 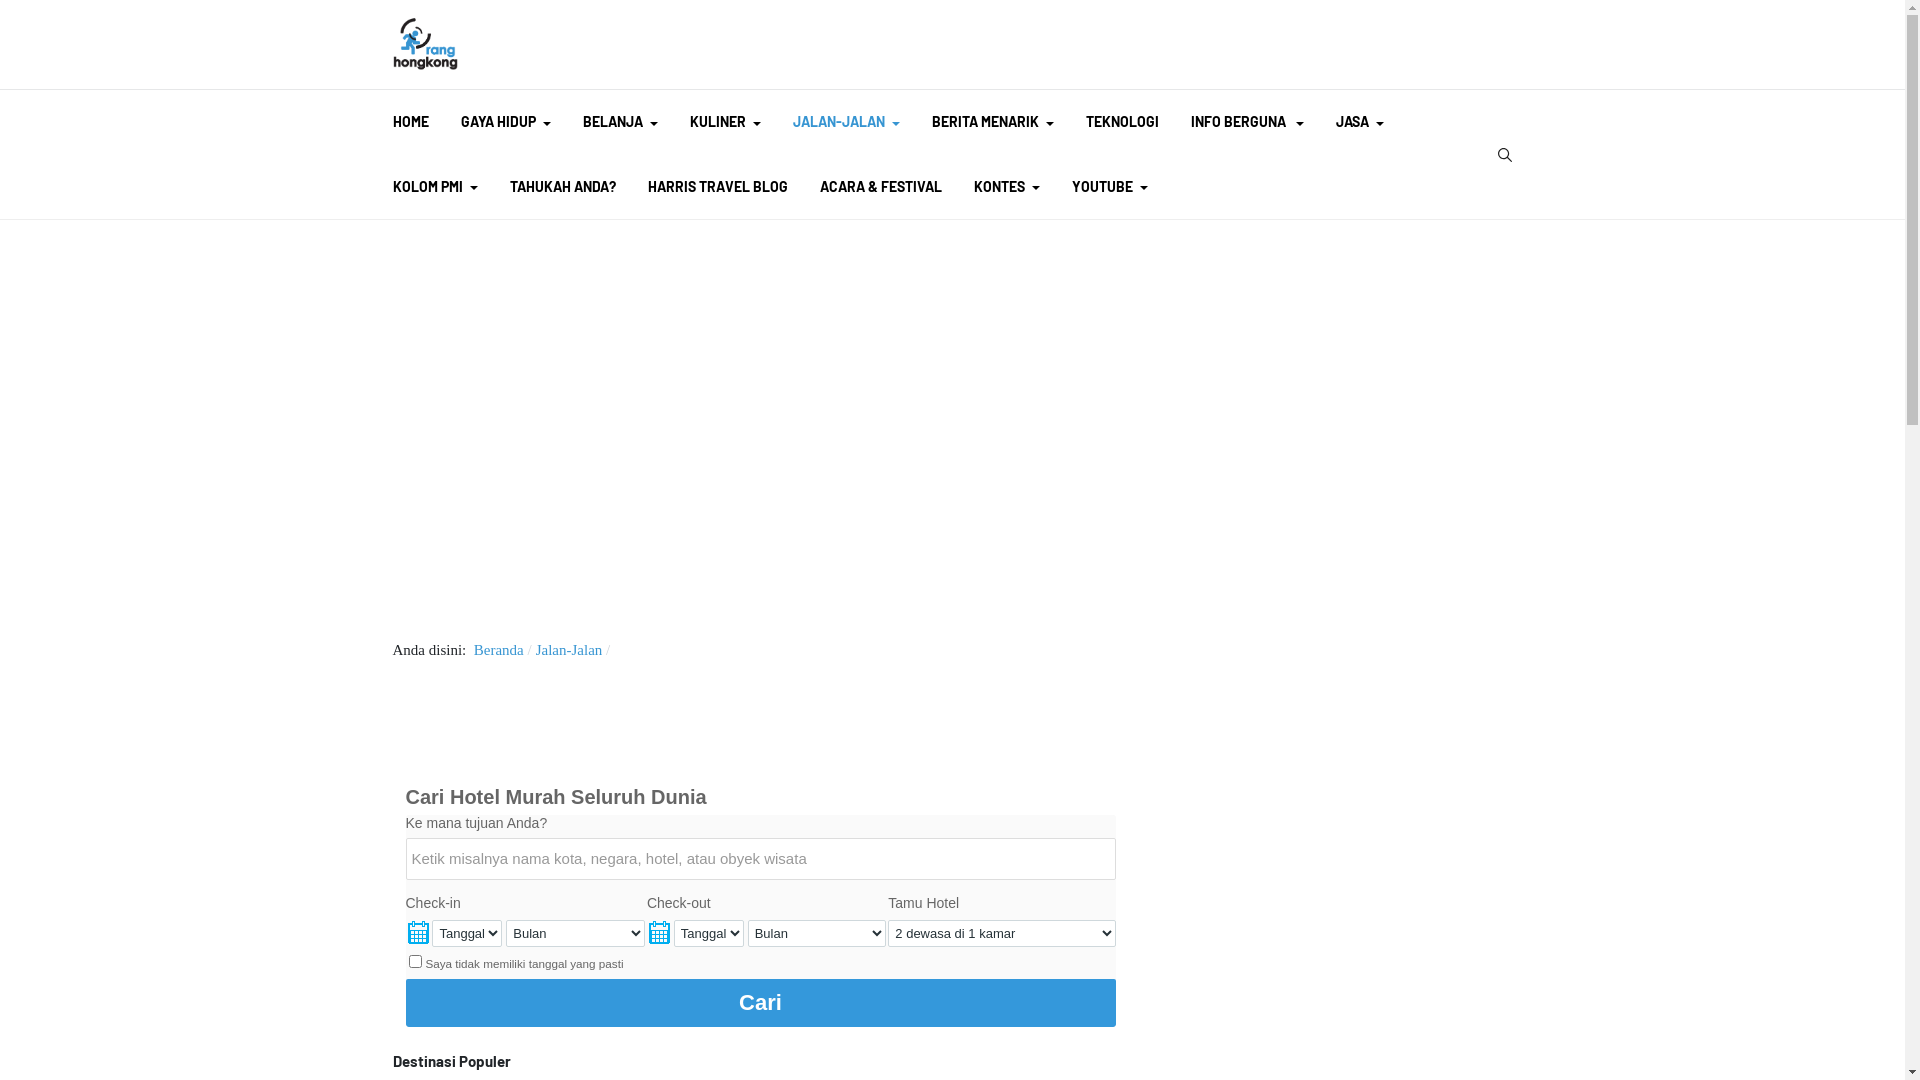 I want to click on HARRIS TRAVEL BLOG, so click(x=718, y=188).